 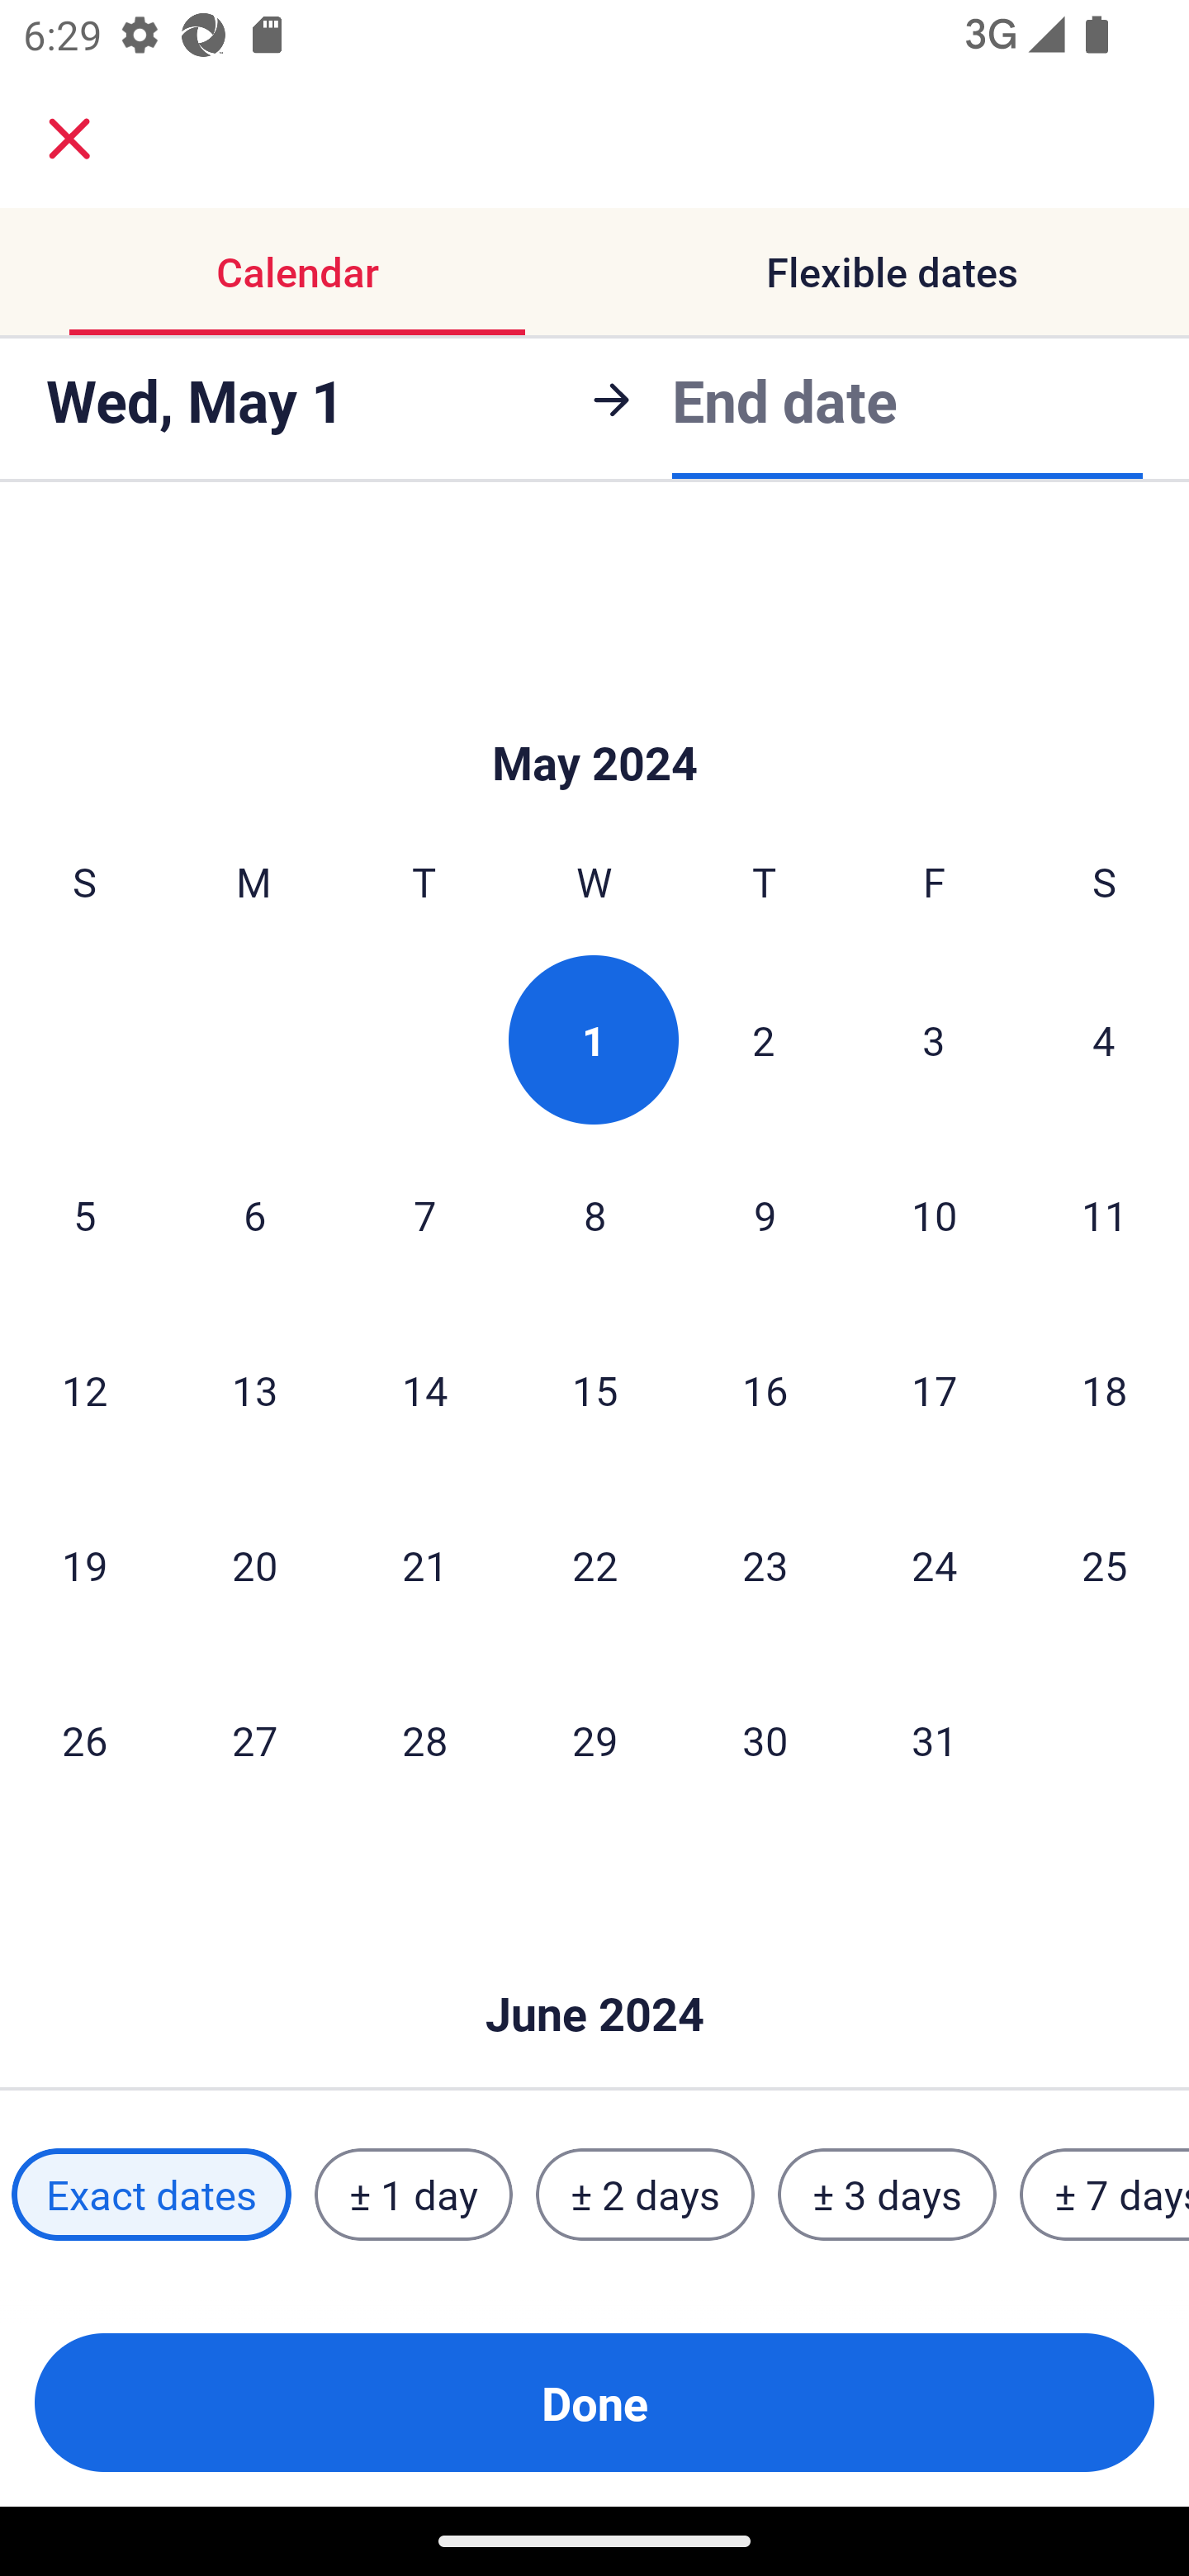 I want to click on Done, so click(x=594, y=2403).